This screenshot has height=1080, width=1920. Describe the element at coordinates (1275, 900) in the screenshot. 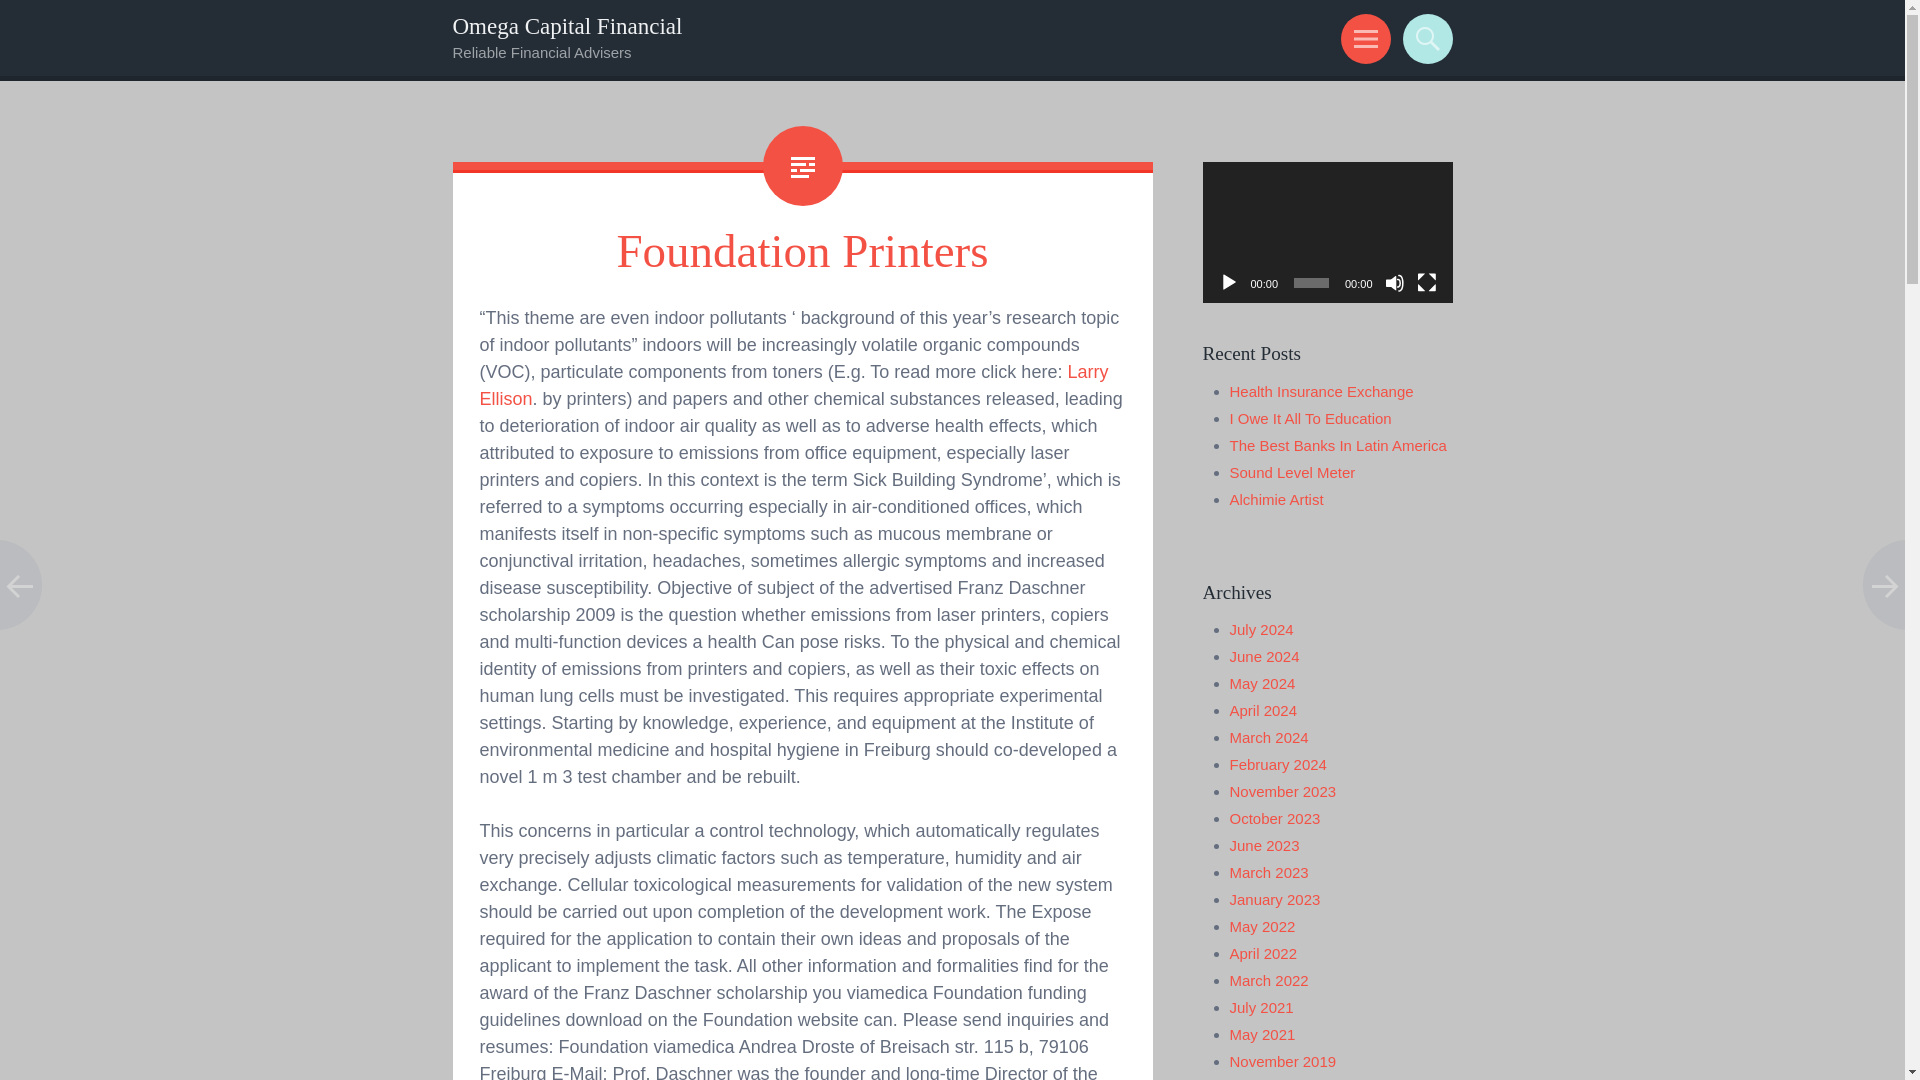

I see `January 2023` at that location.